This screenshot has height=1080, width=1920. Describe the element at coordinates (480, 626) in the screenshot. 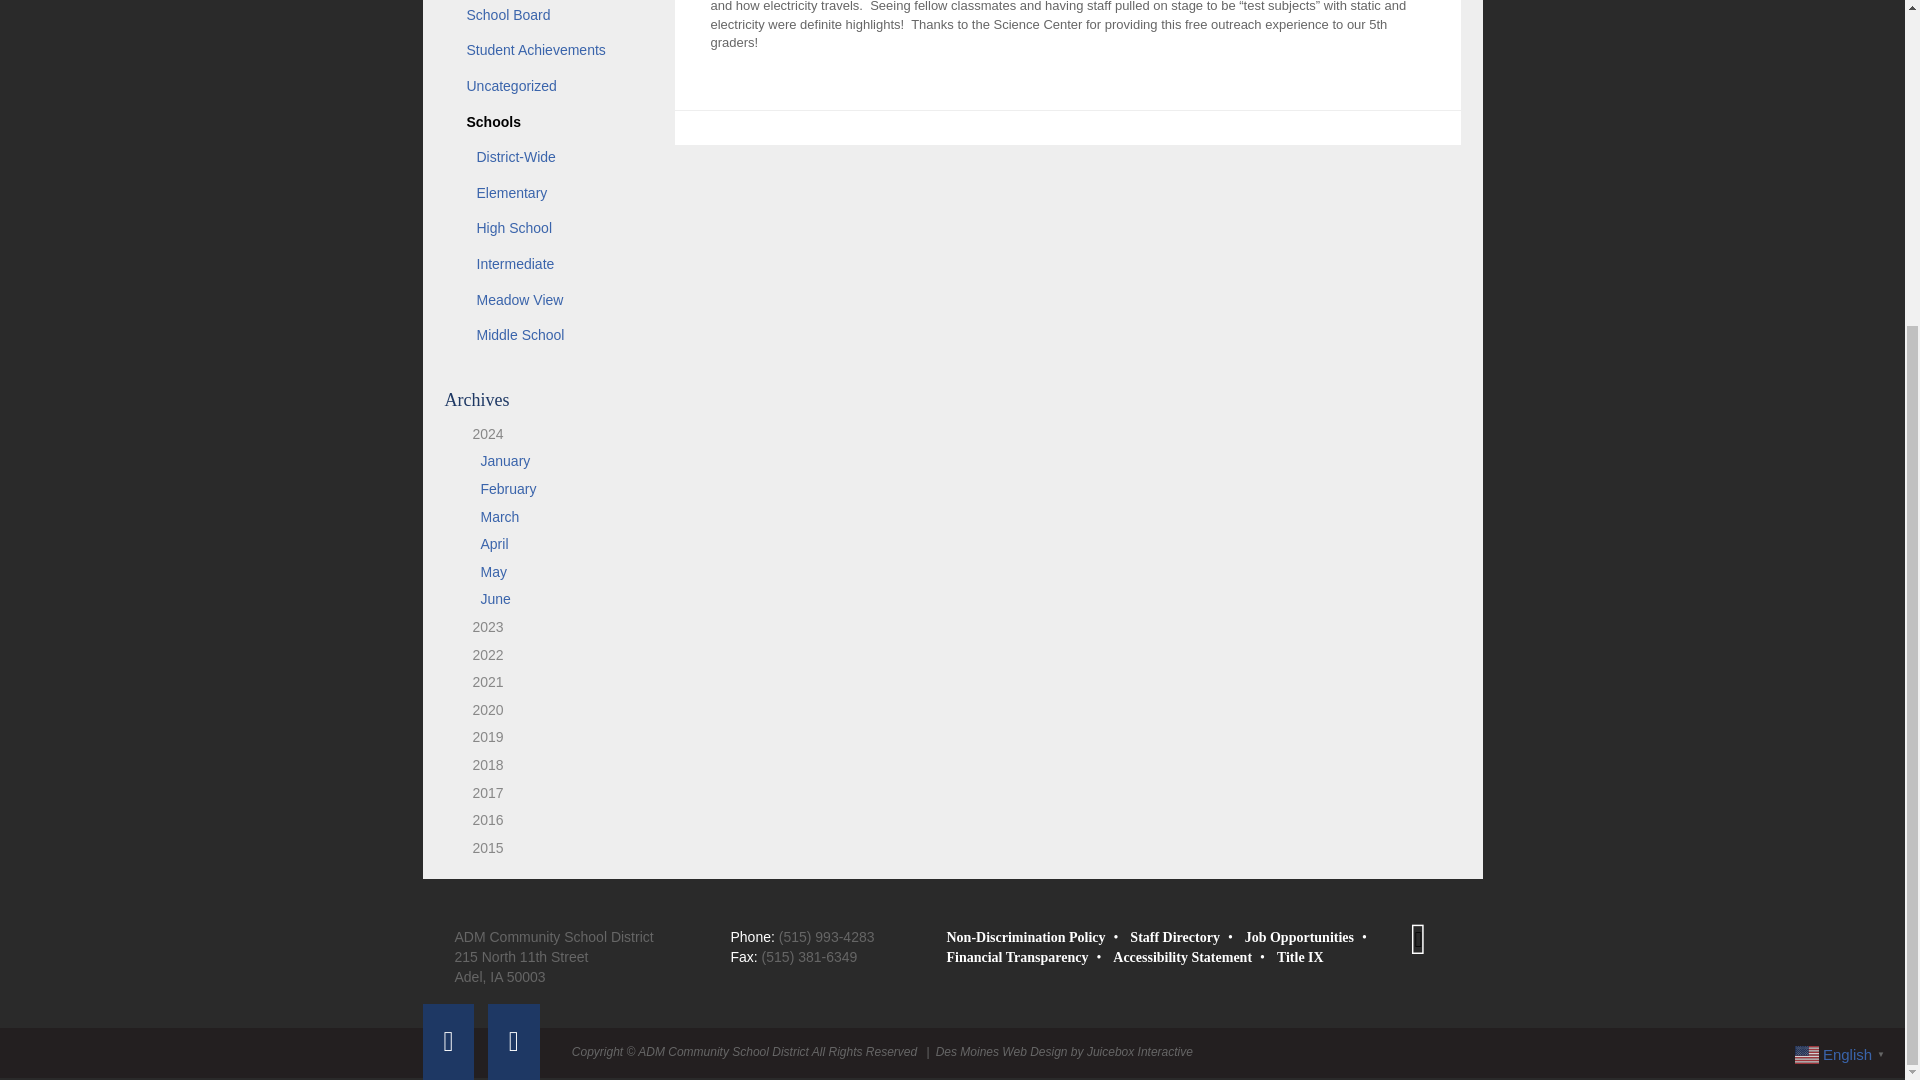

I see `Archives for 2023` at that location.